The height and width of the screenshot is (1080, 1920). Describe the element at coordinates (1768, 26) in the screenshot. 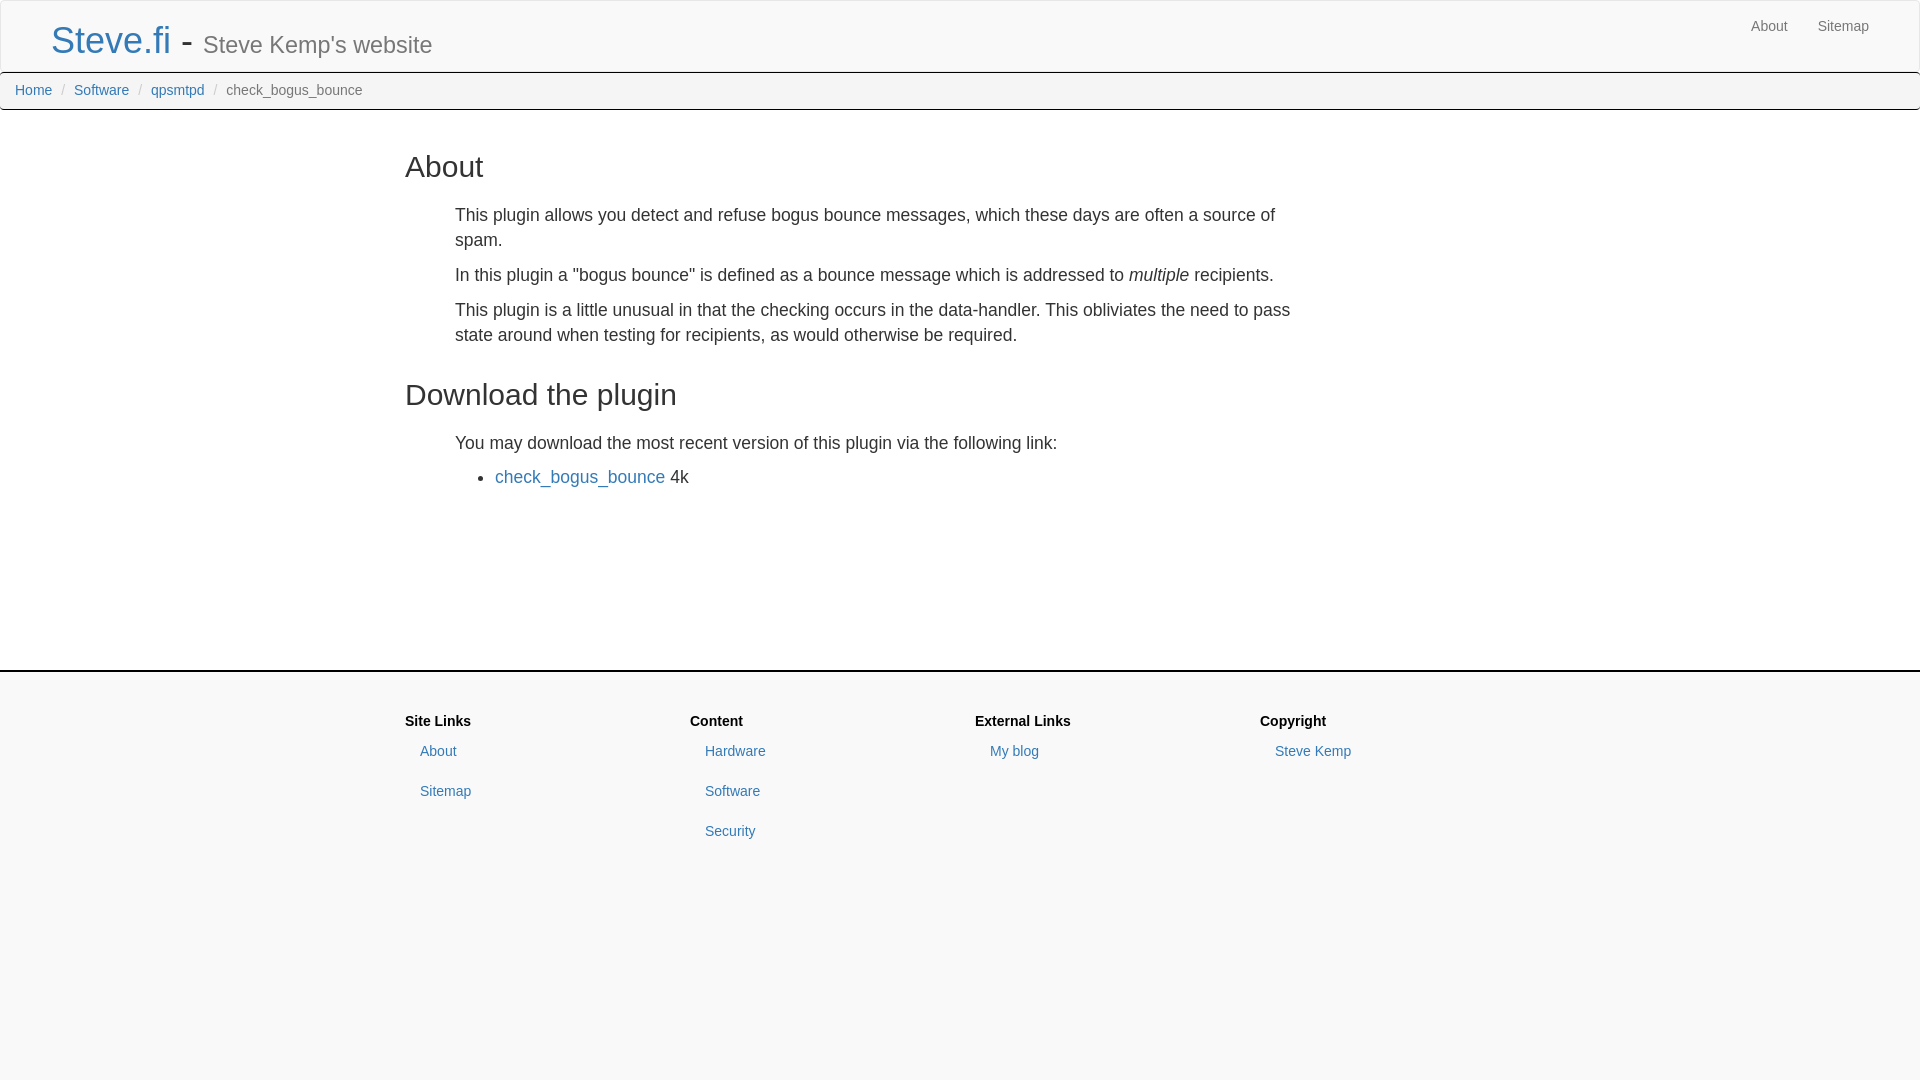

I see `About` at that location.